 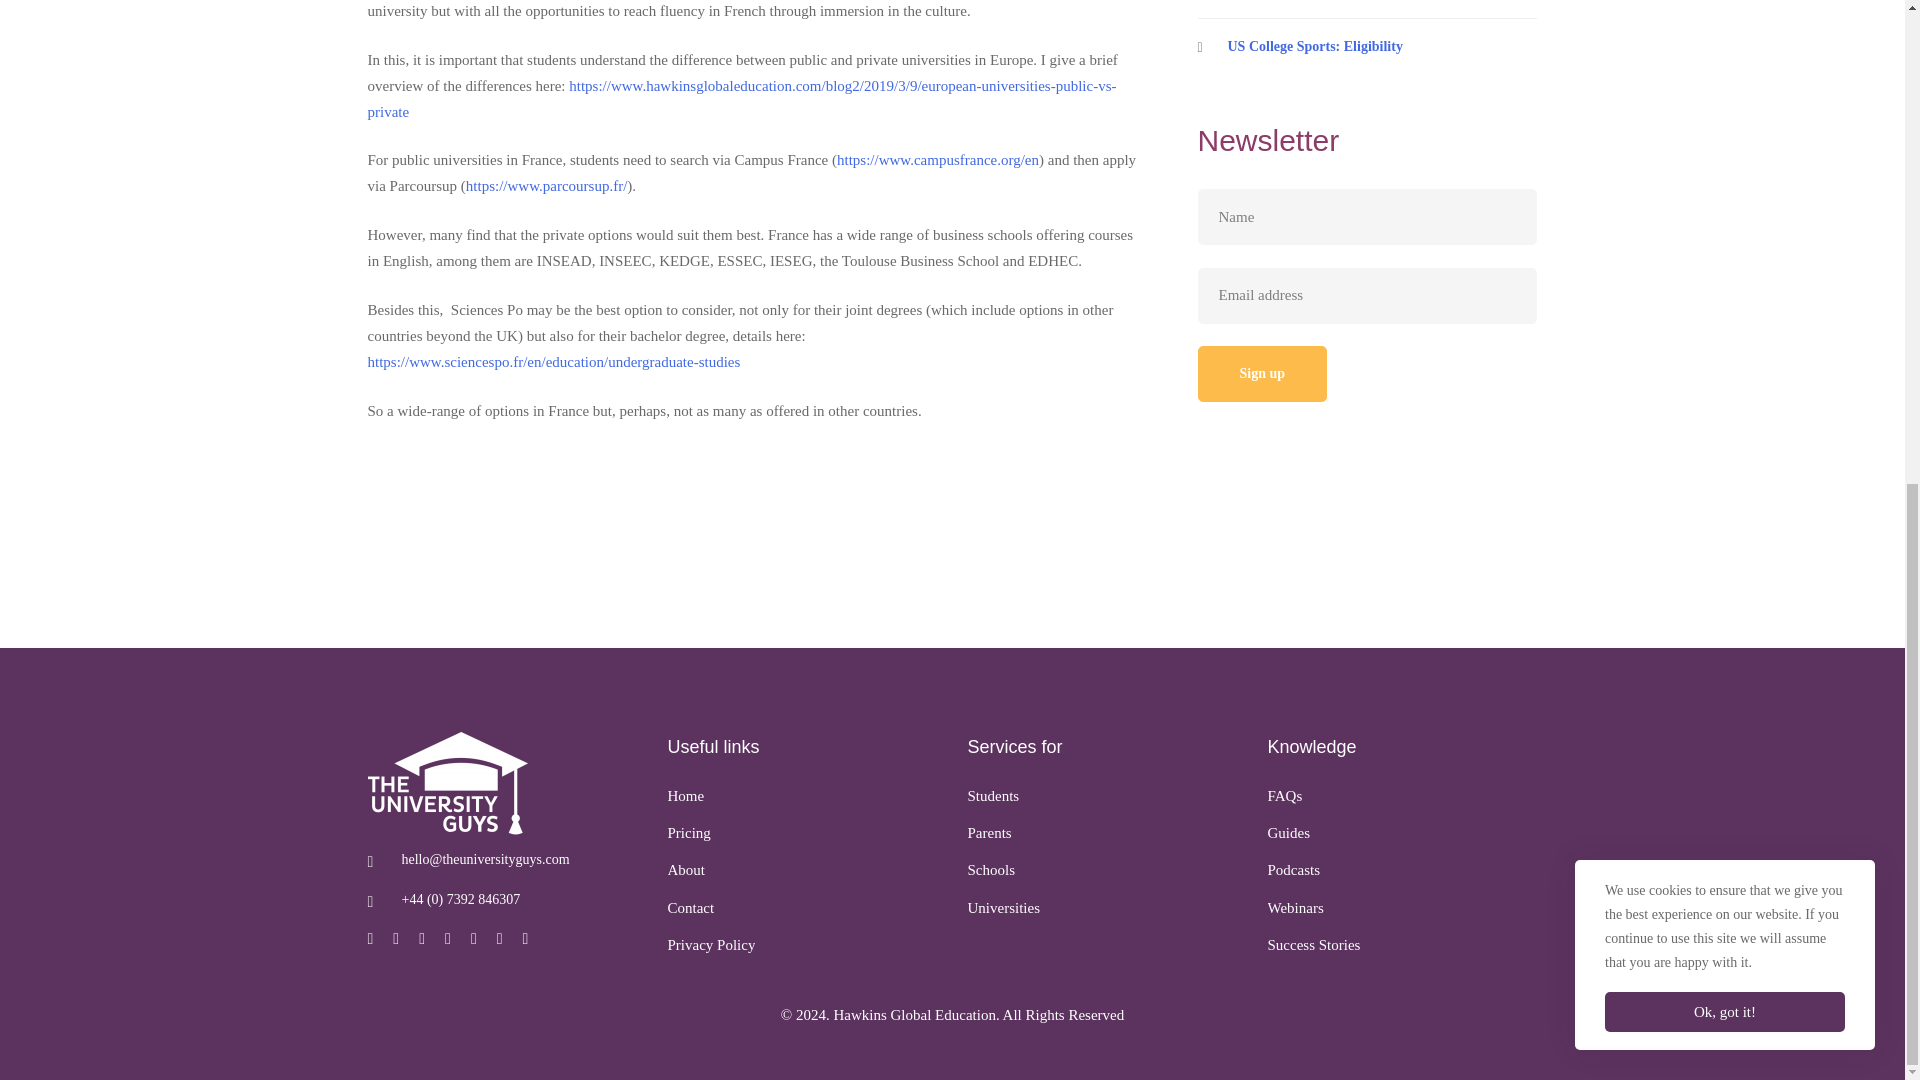 What do you see at coordinates (1368, 10) in the screenshot?
I see `Podcast Episode 77: Rugby at universities in the USA` at bounding box center [1368, 10].